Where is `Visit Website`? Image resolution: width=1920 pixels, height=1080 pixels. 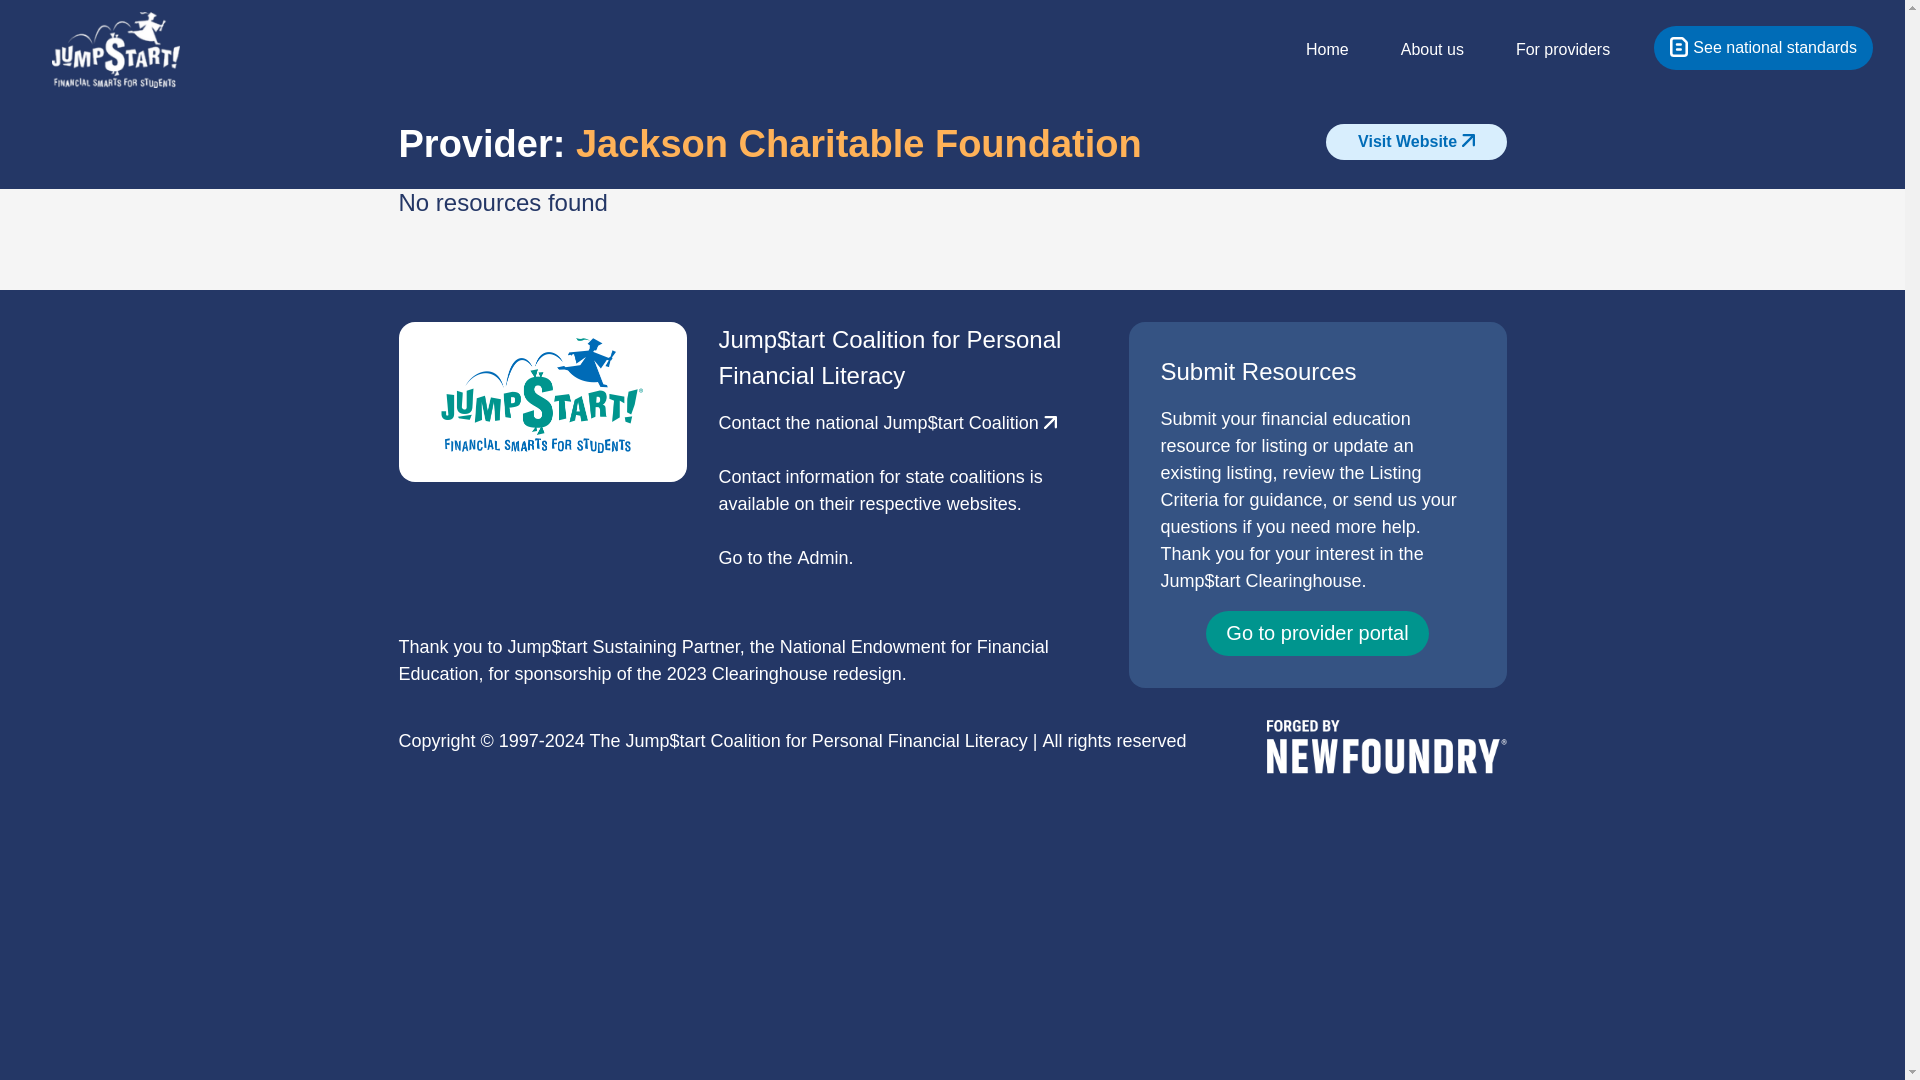
Visit Website is located at coordinates (1416, 142).